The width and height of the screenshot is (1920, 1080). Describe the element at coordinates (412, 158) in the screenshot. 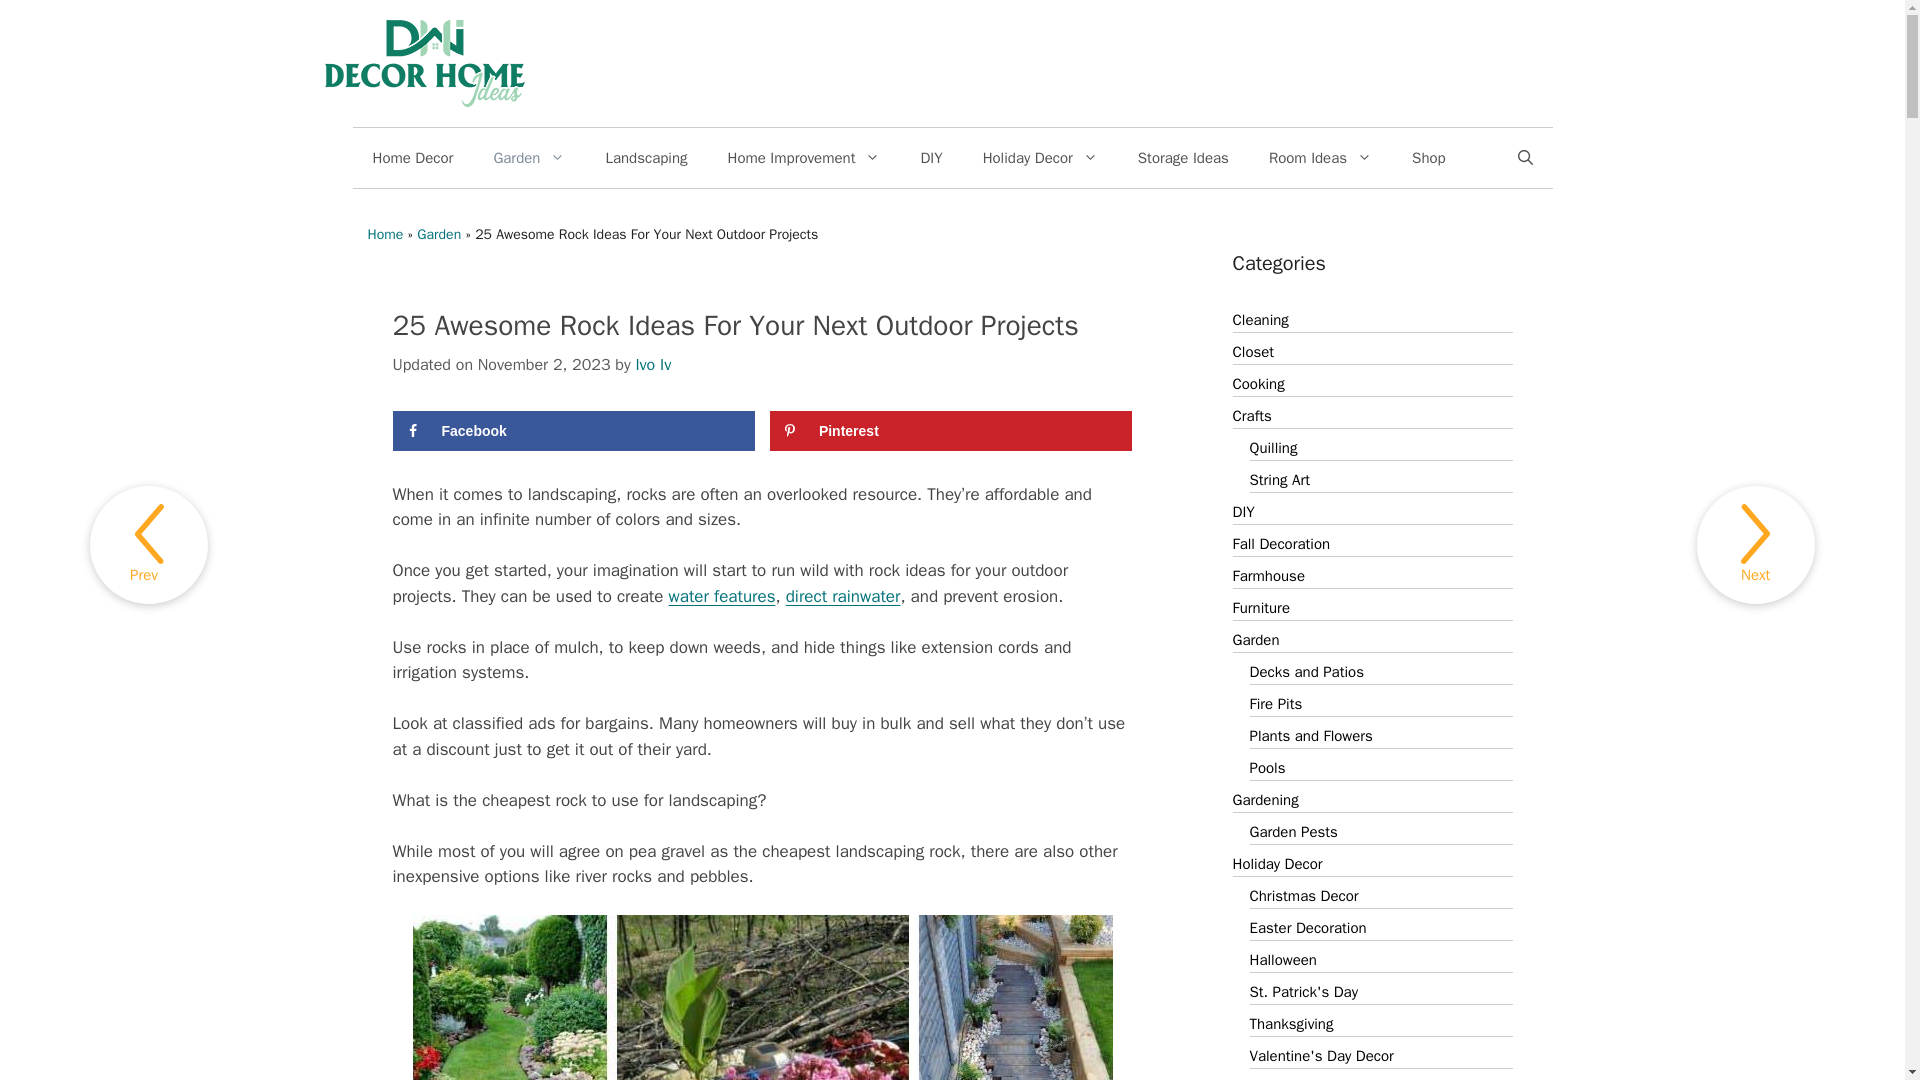

I see `Home Decor` at that location.